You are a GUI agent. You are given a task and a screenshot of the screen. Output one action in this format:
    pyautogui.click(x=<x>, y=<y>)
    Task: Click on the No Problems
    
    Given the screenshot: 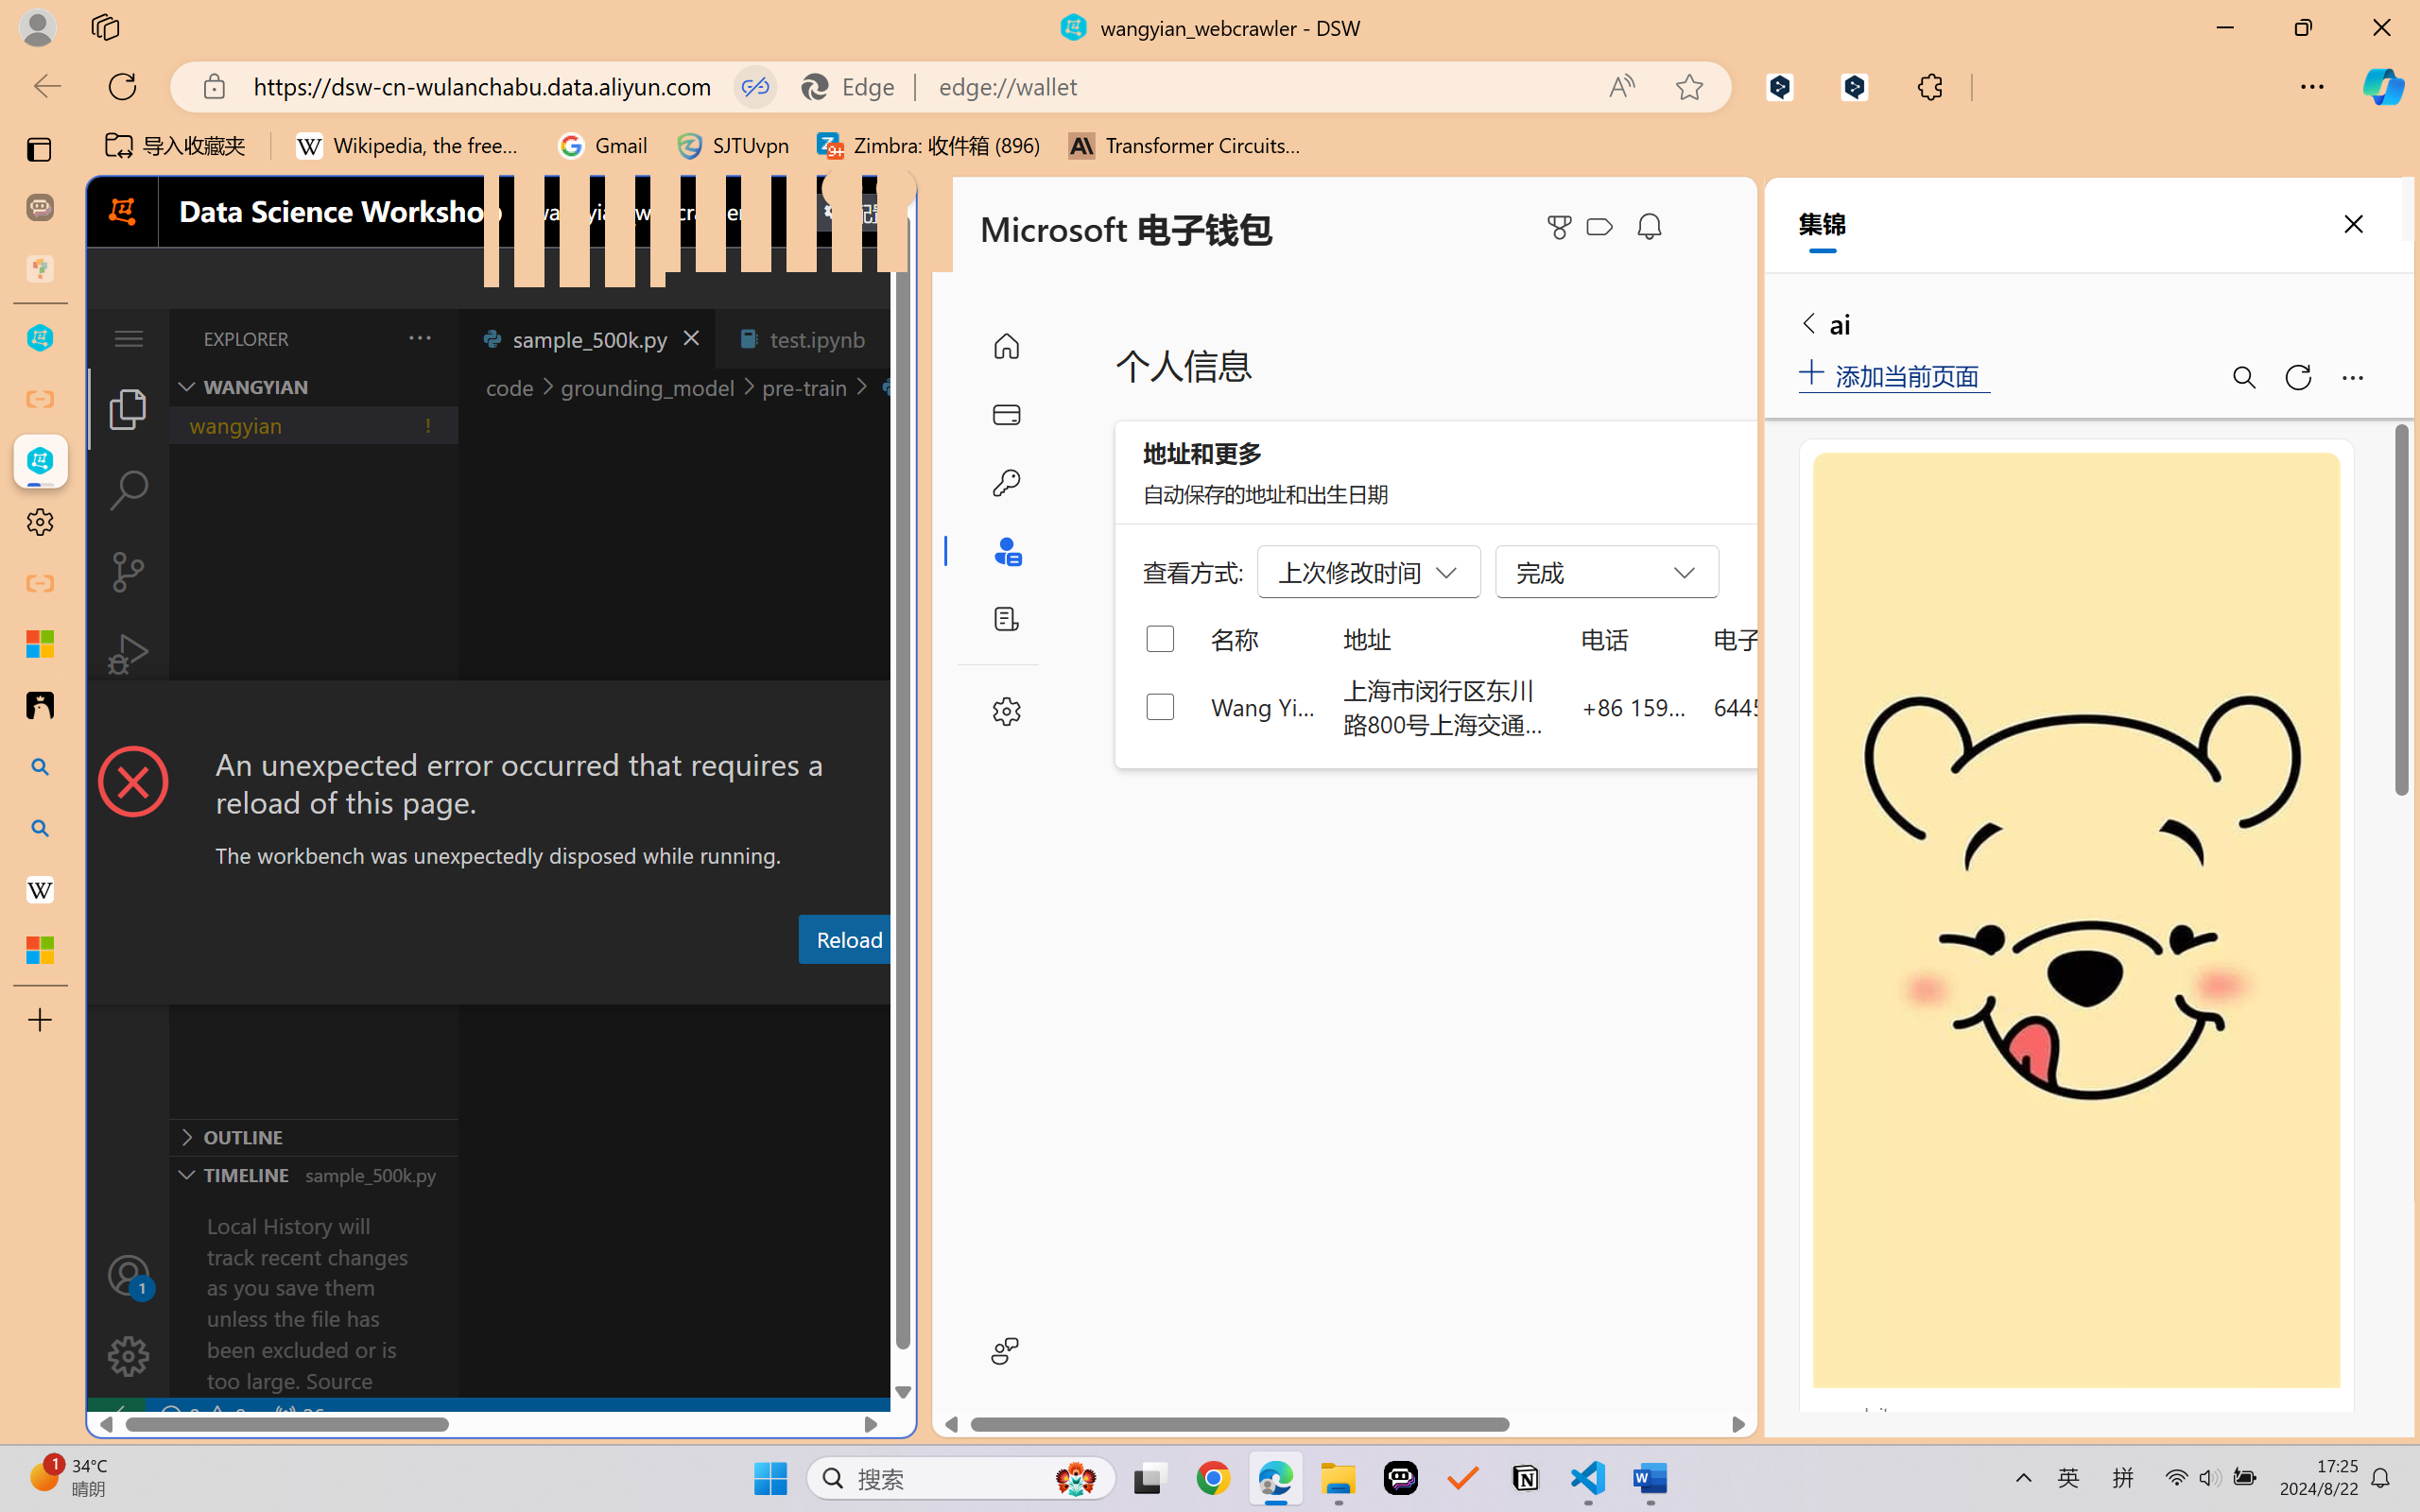 What is the action you would take?
    pyautogui.click(x=201, y=1416)
    